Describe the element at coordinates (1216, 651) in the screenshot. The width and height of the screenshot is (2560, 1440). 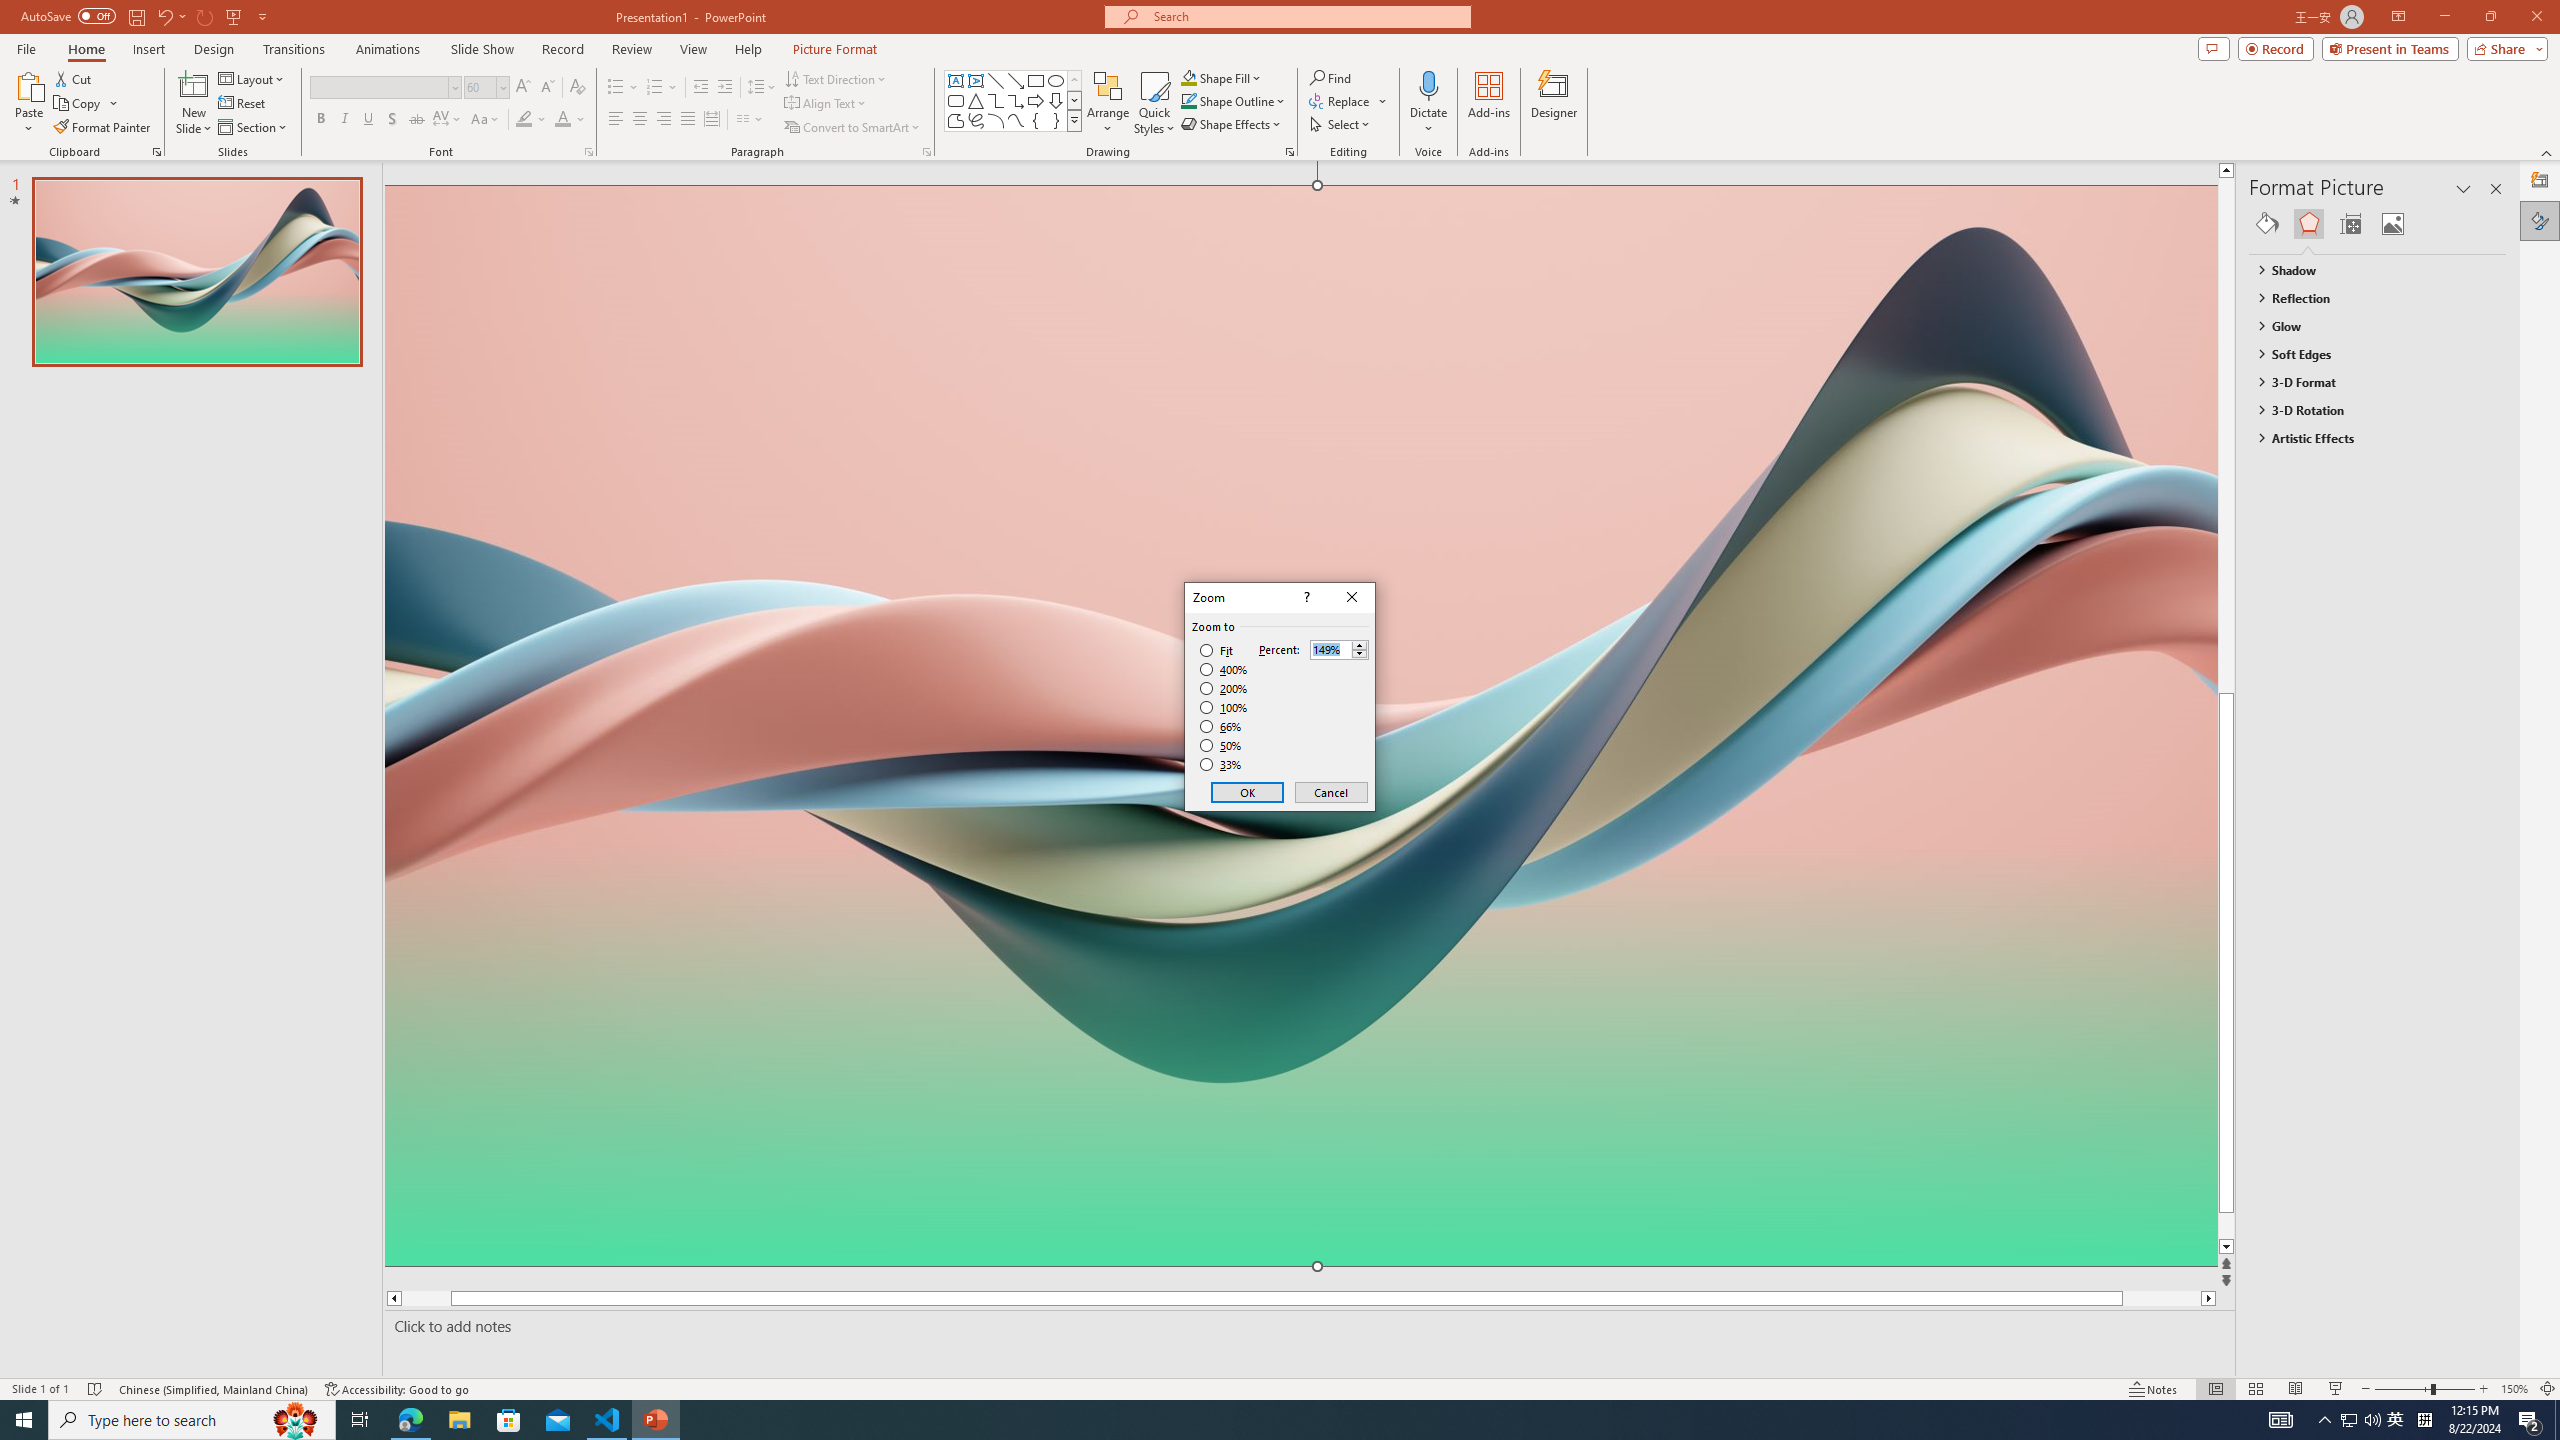
I see `Fit` at that location.